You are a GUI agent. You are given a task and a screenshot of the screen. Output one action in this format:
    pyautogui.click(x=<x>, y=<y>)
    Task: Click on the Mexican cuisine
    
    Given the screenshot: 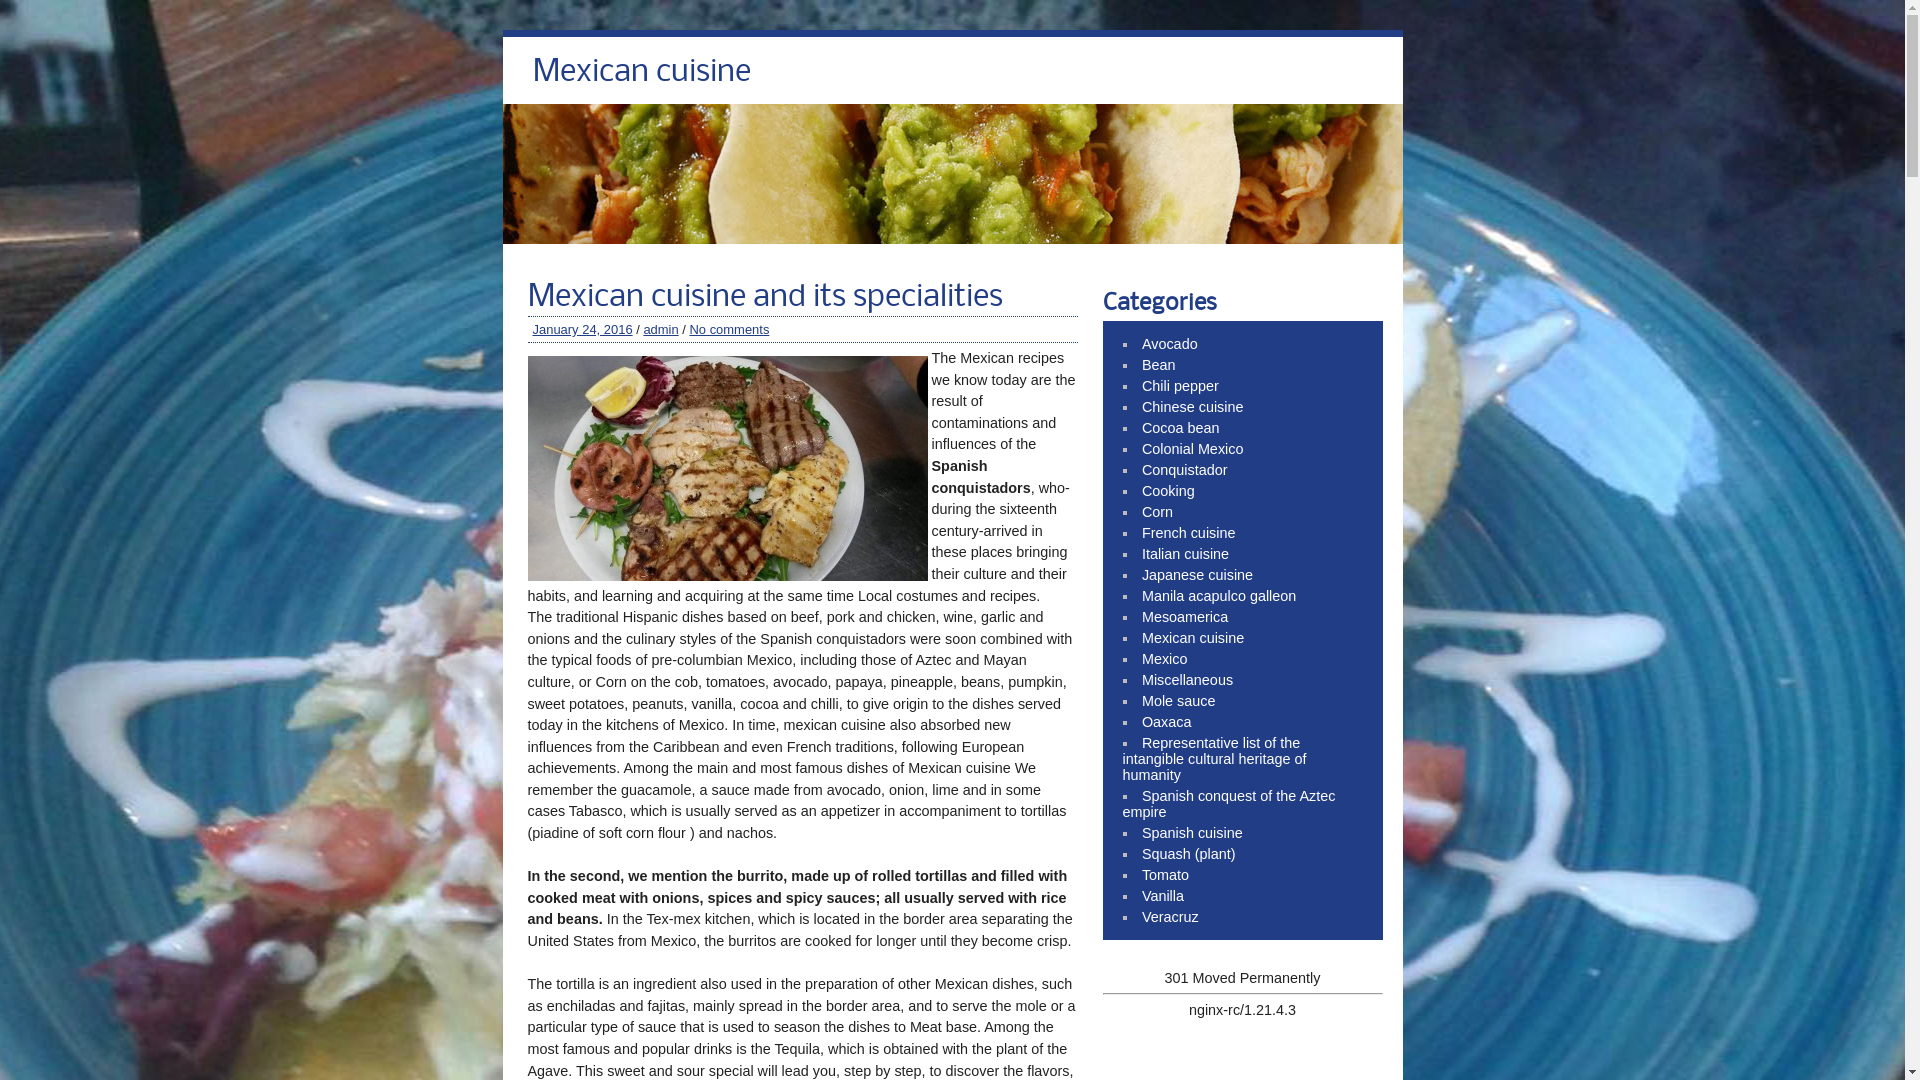 What is the action you would take?
    pyautogui.click(x=641, y=78)
    